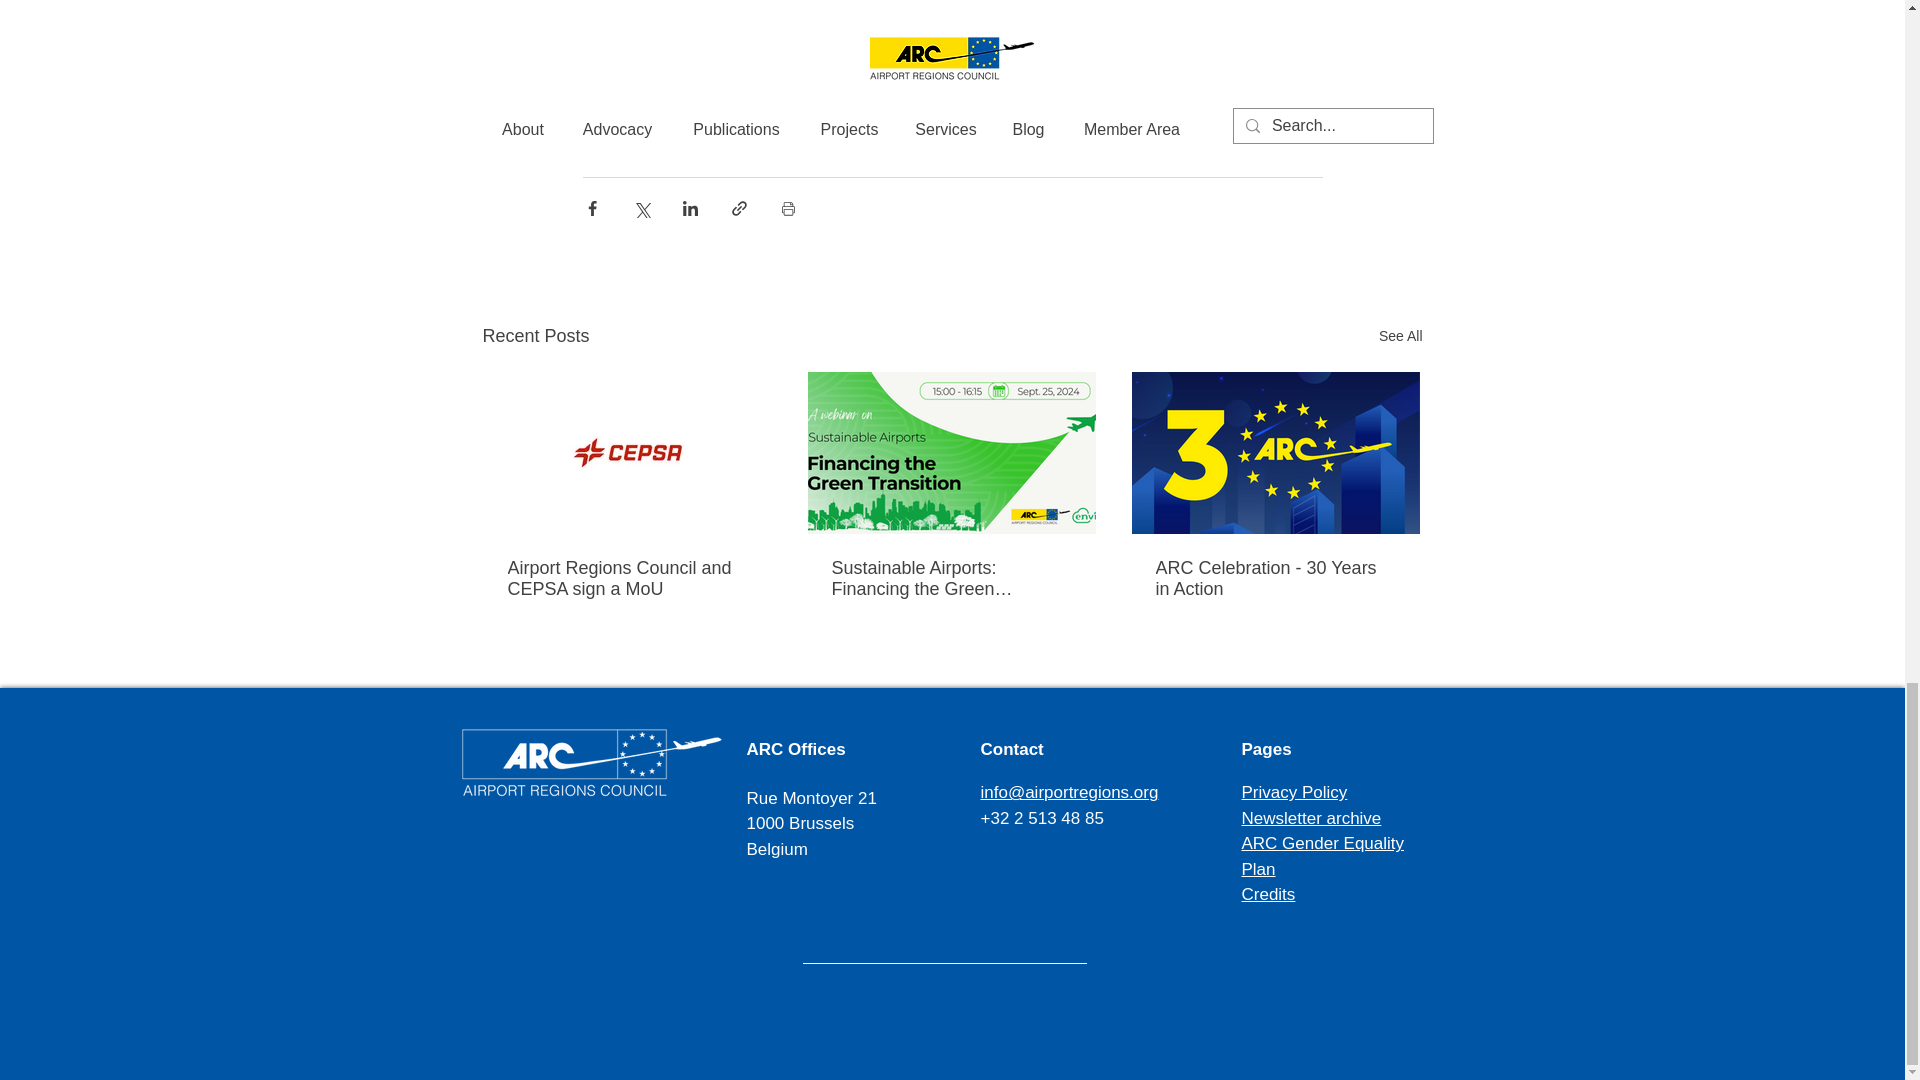 This screenshot has width=1920, height=1080. Describe the element at coordinates (1400, 336) in the screenshot. I see `See All` at that location.